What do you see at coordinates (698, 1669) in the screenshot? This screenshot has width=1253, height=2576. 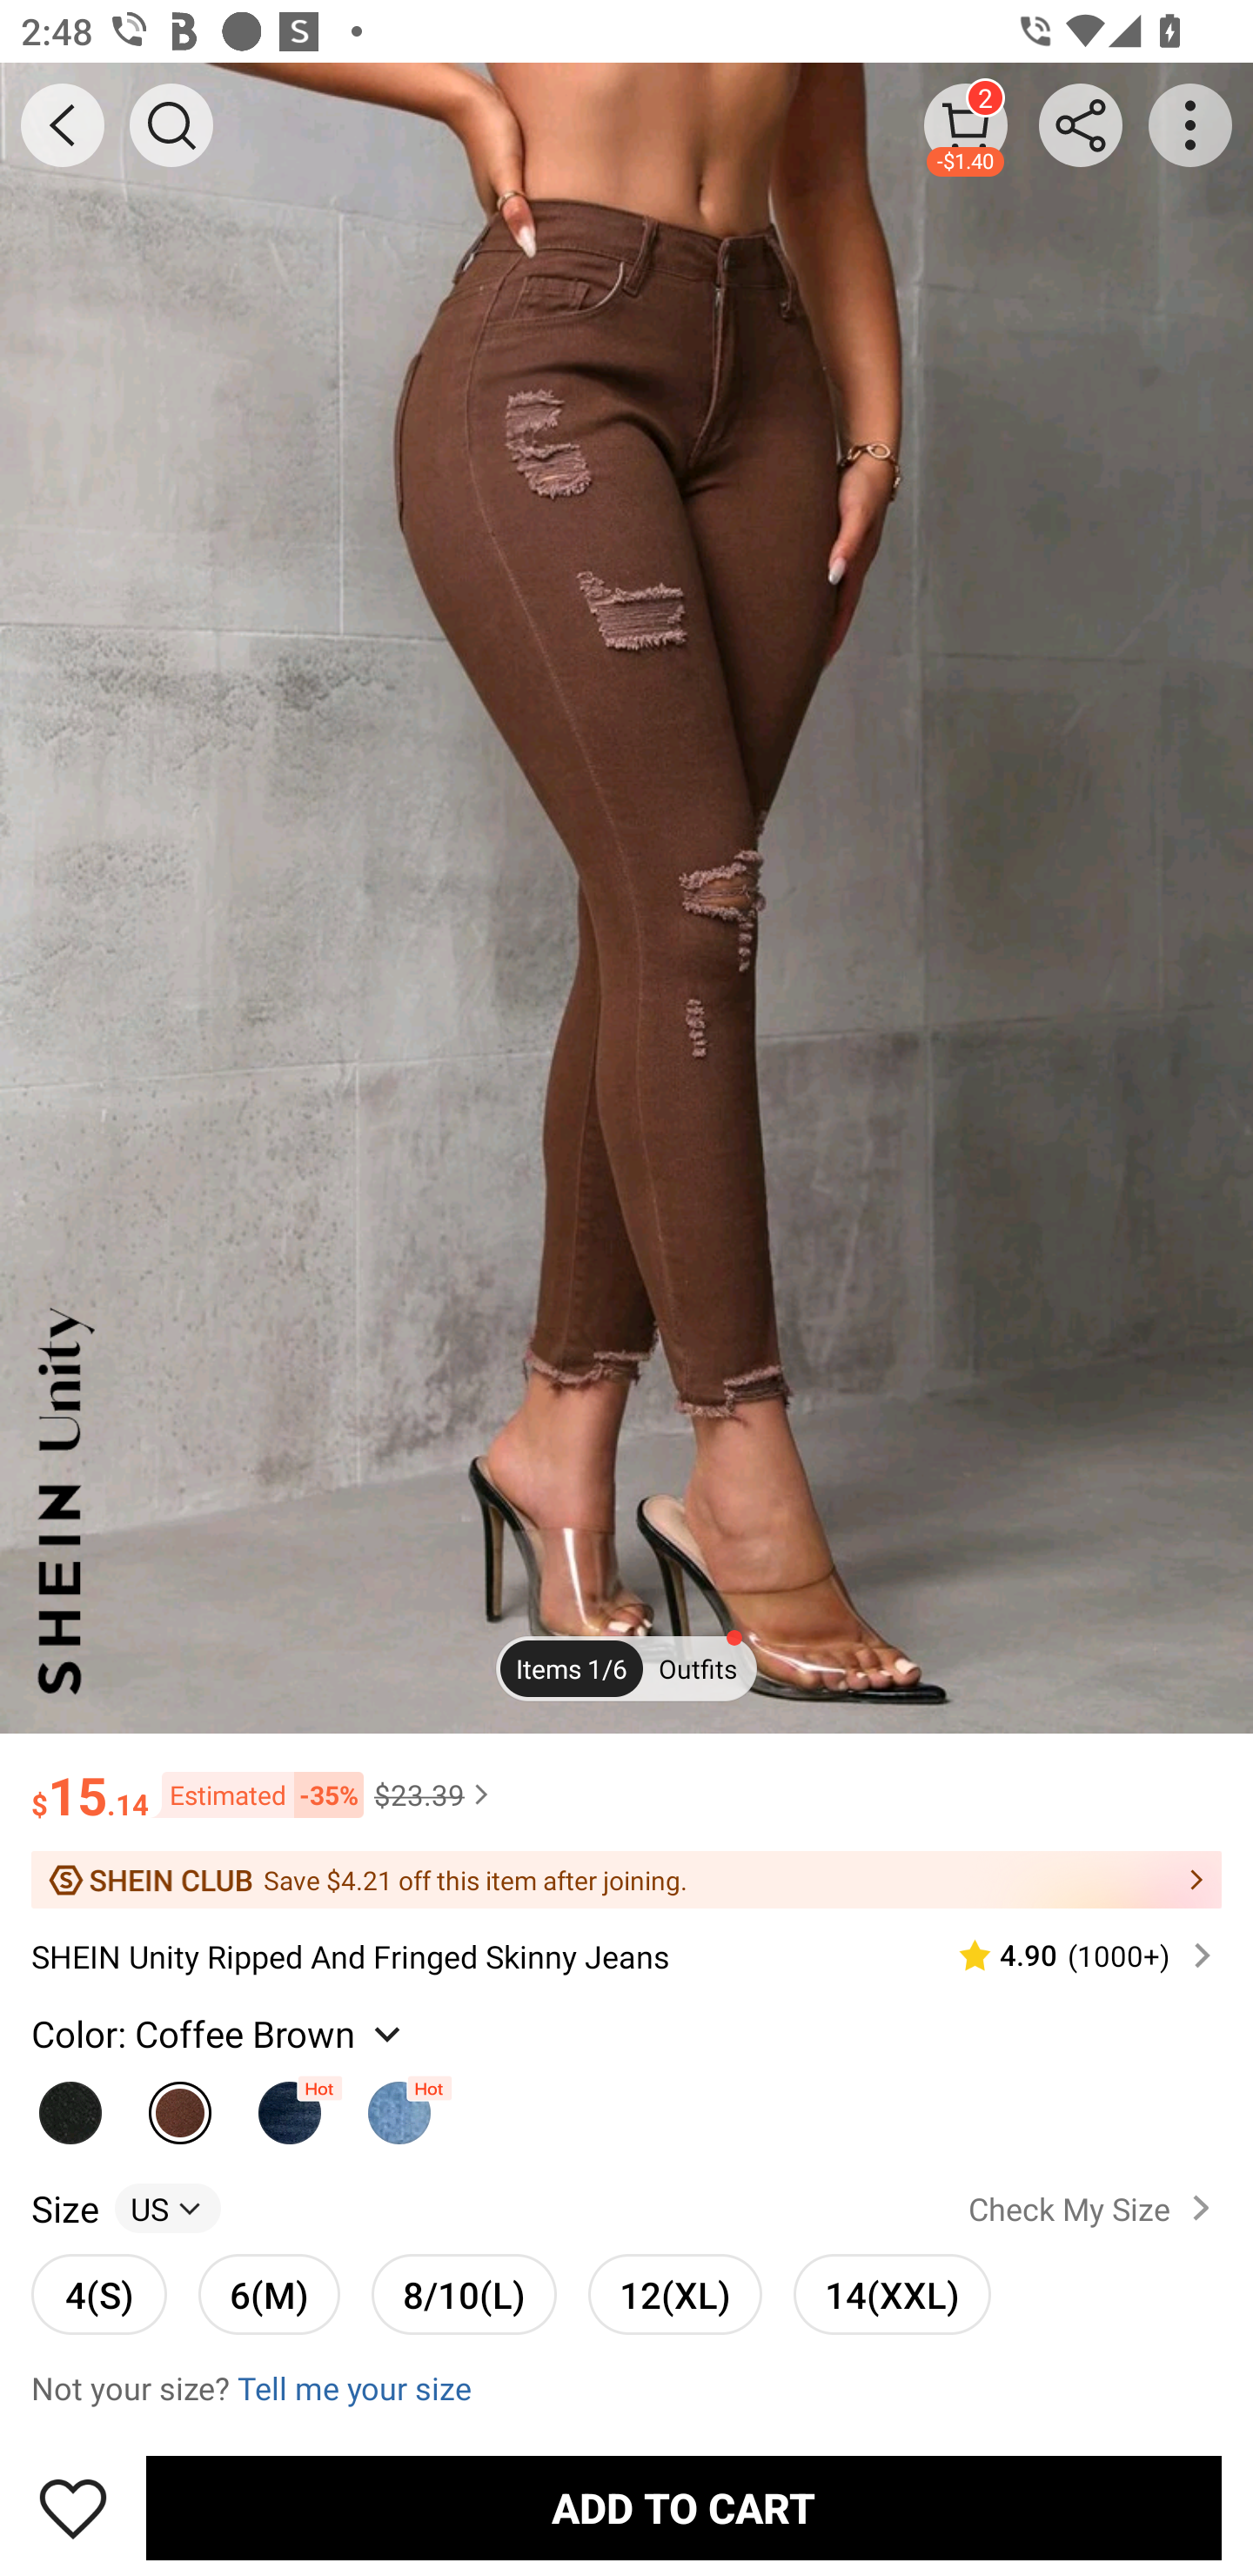 I see `Outfits` at bounding box center [698, 1669].